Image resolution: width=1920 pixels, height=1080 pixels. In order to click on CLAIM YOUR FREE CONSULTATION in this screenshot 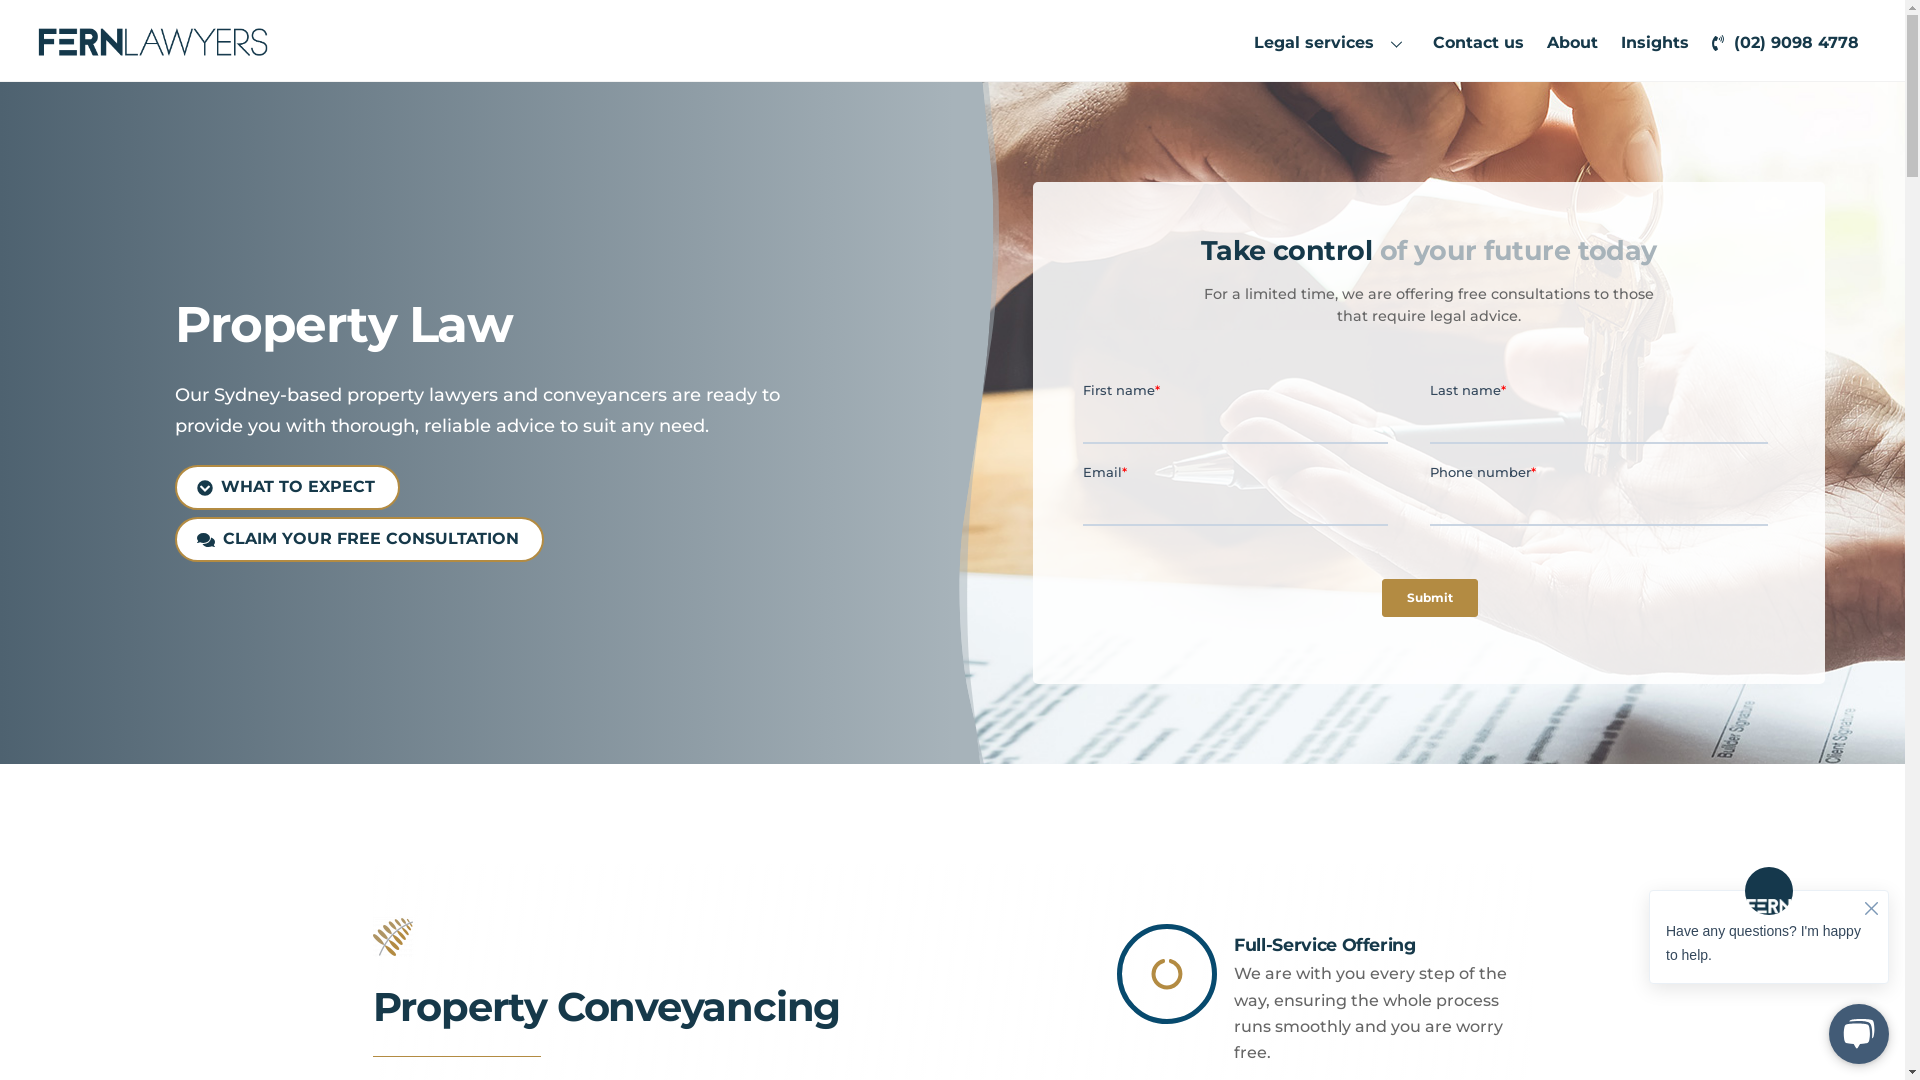, I will do `click(360, 540)`.